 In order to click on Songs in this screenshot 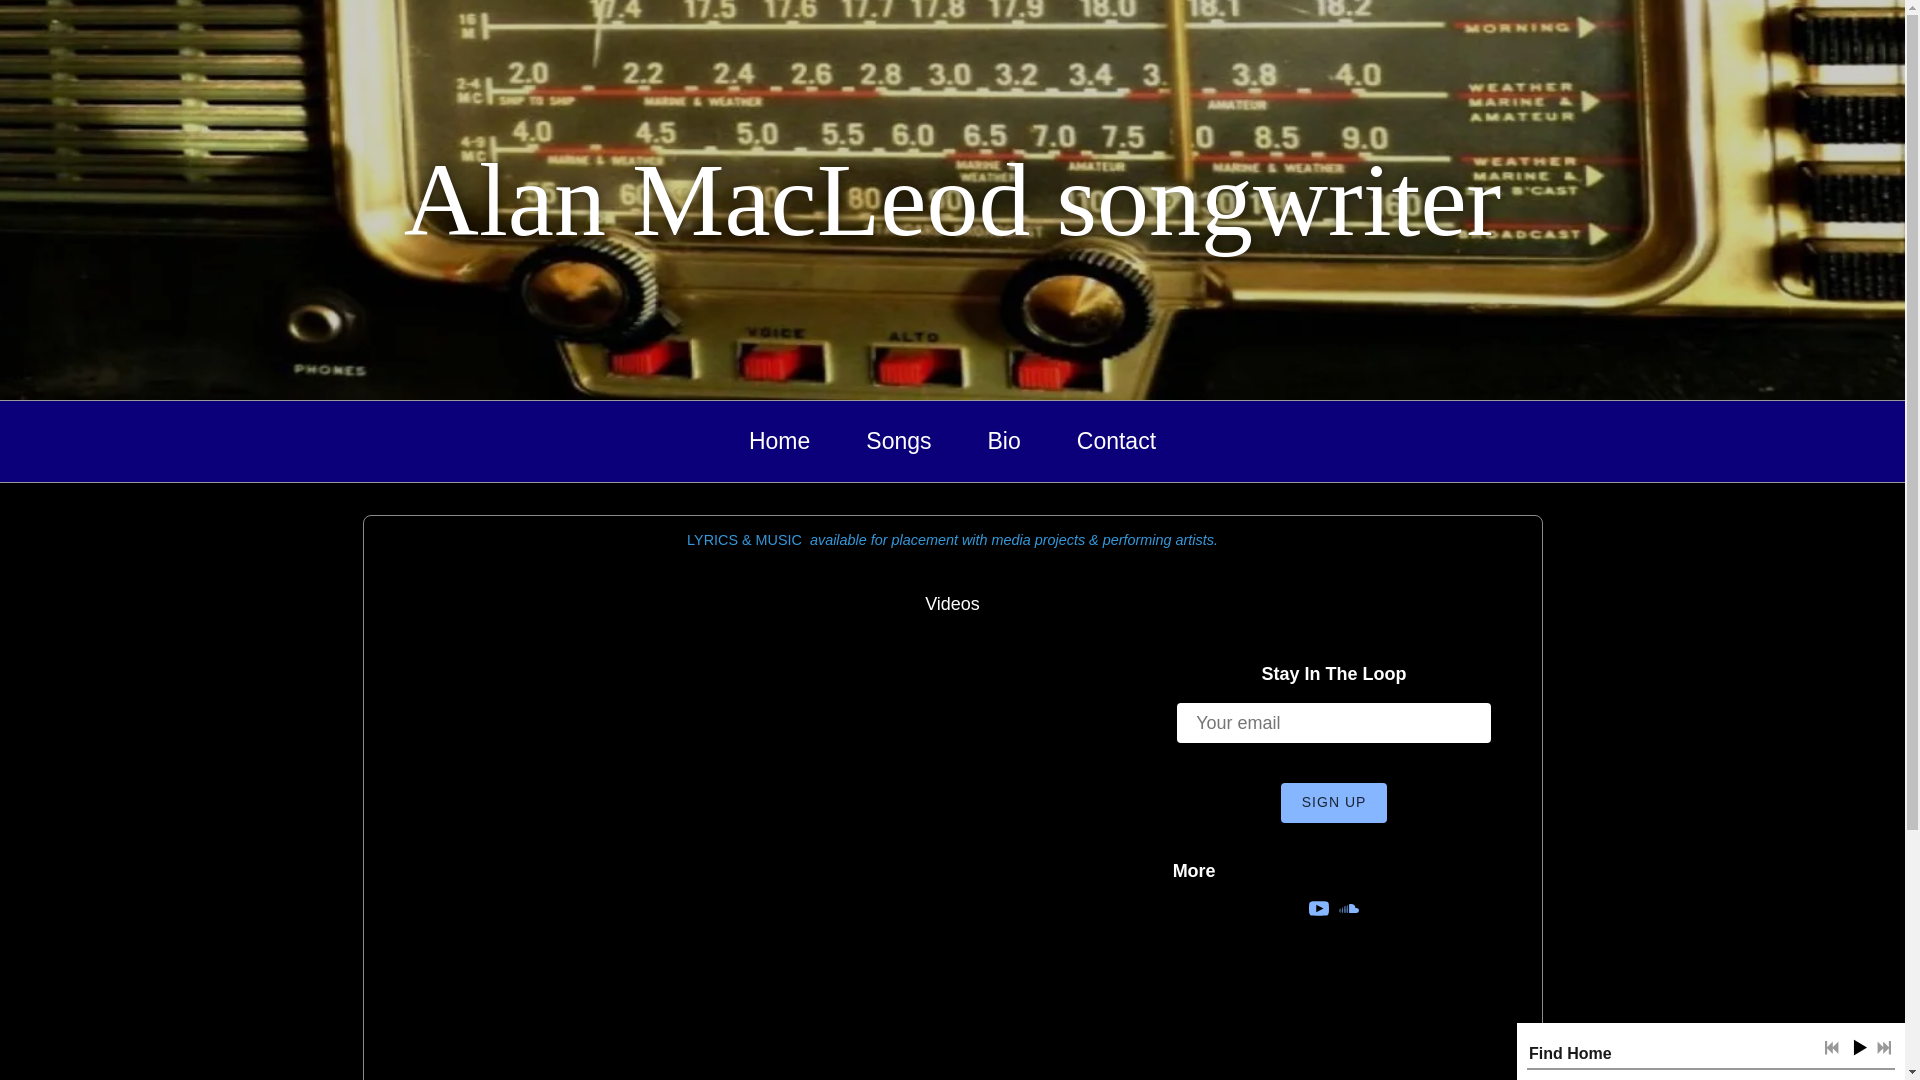, I will do `click(898, 442)`.